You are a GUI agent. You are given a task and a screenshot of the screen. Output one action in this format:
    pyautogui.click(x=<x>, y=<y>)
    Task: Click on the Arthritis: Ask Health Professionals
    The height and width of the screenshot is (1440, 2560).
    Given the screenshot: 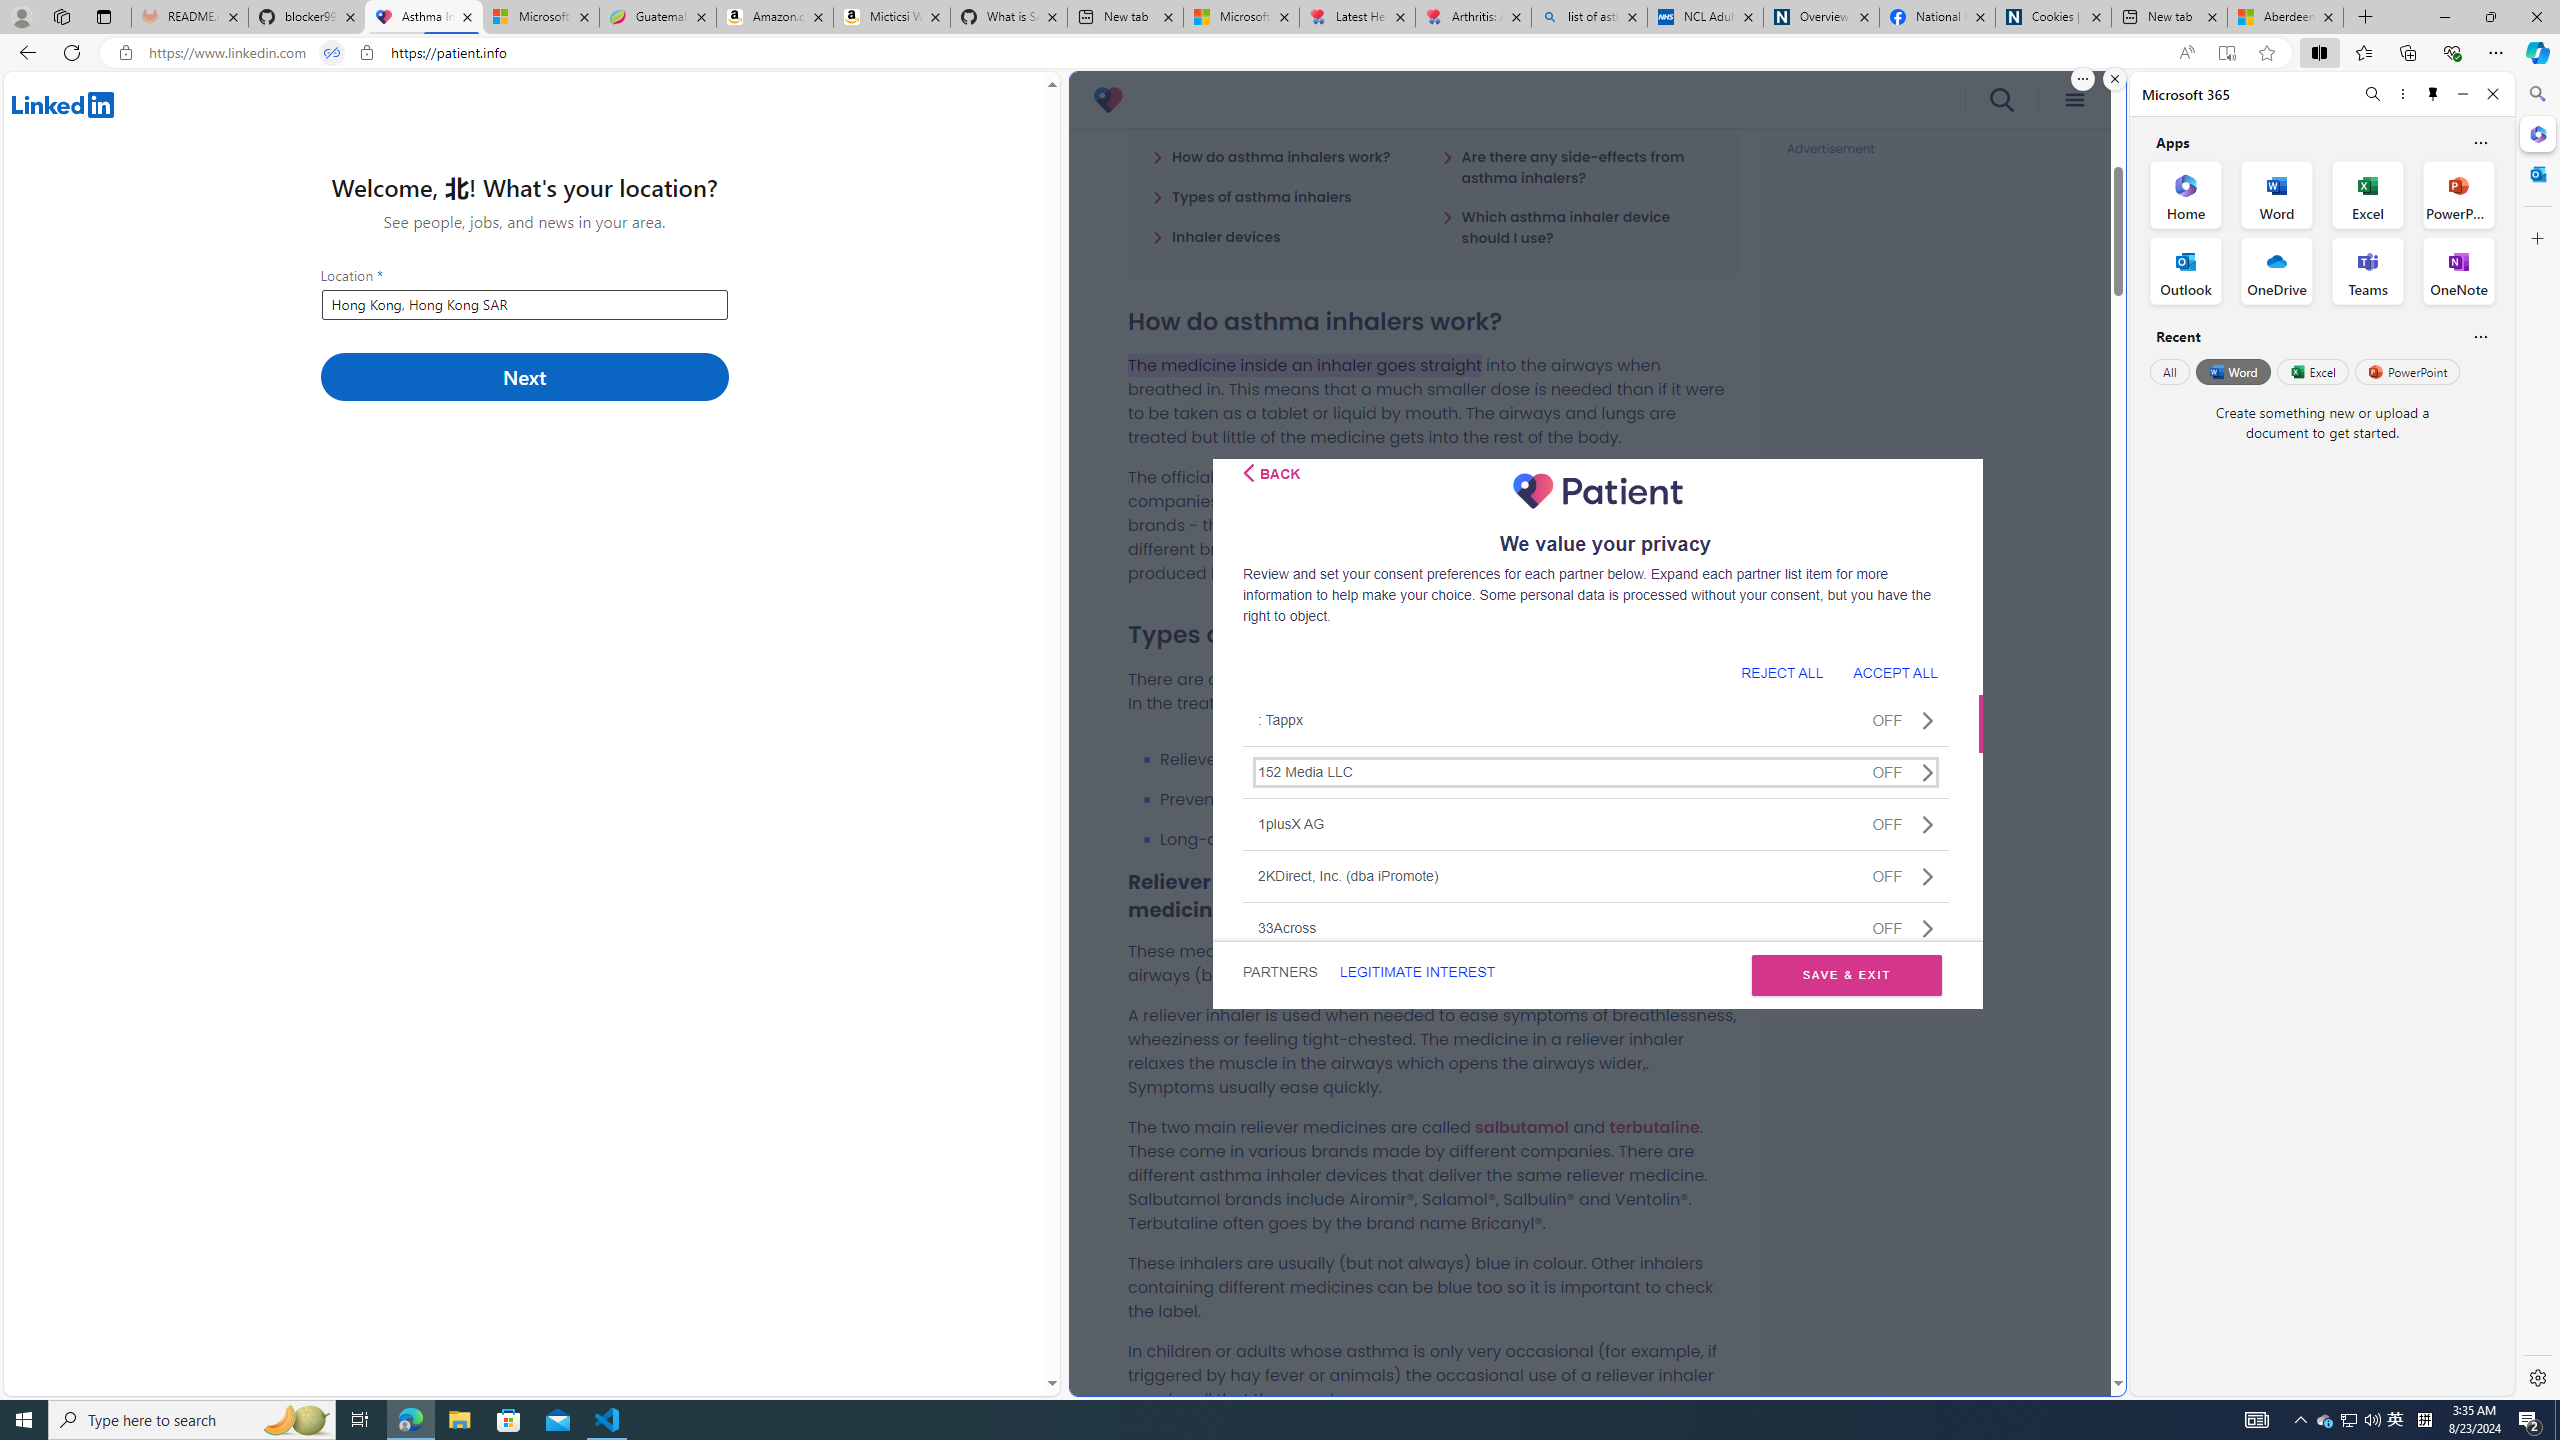 What is the action you would take?
    pyautogui.click(x=1474, y=17)
    